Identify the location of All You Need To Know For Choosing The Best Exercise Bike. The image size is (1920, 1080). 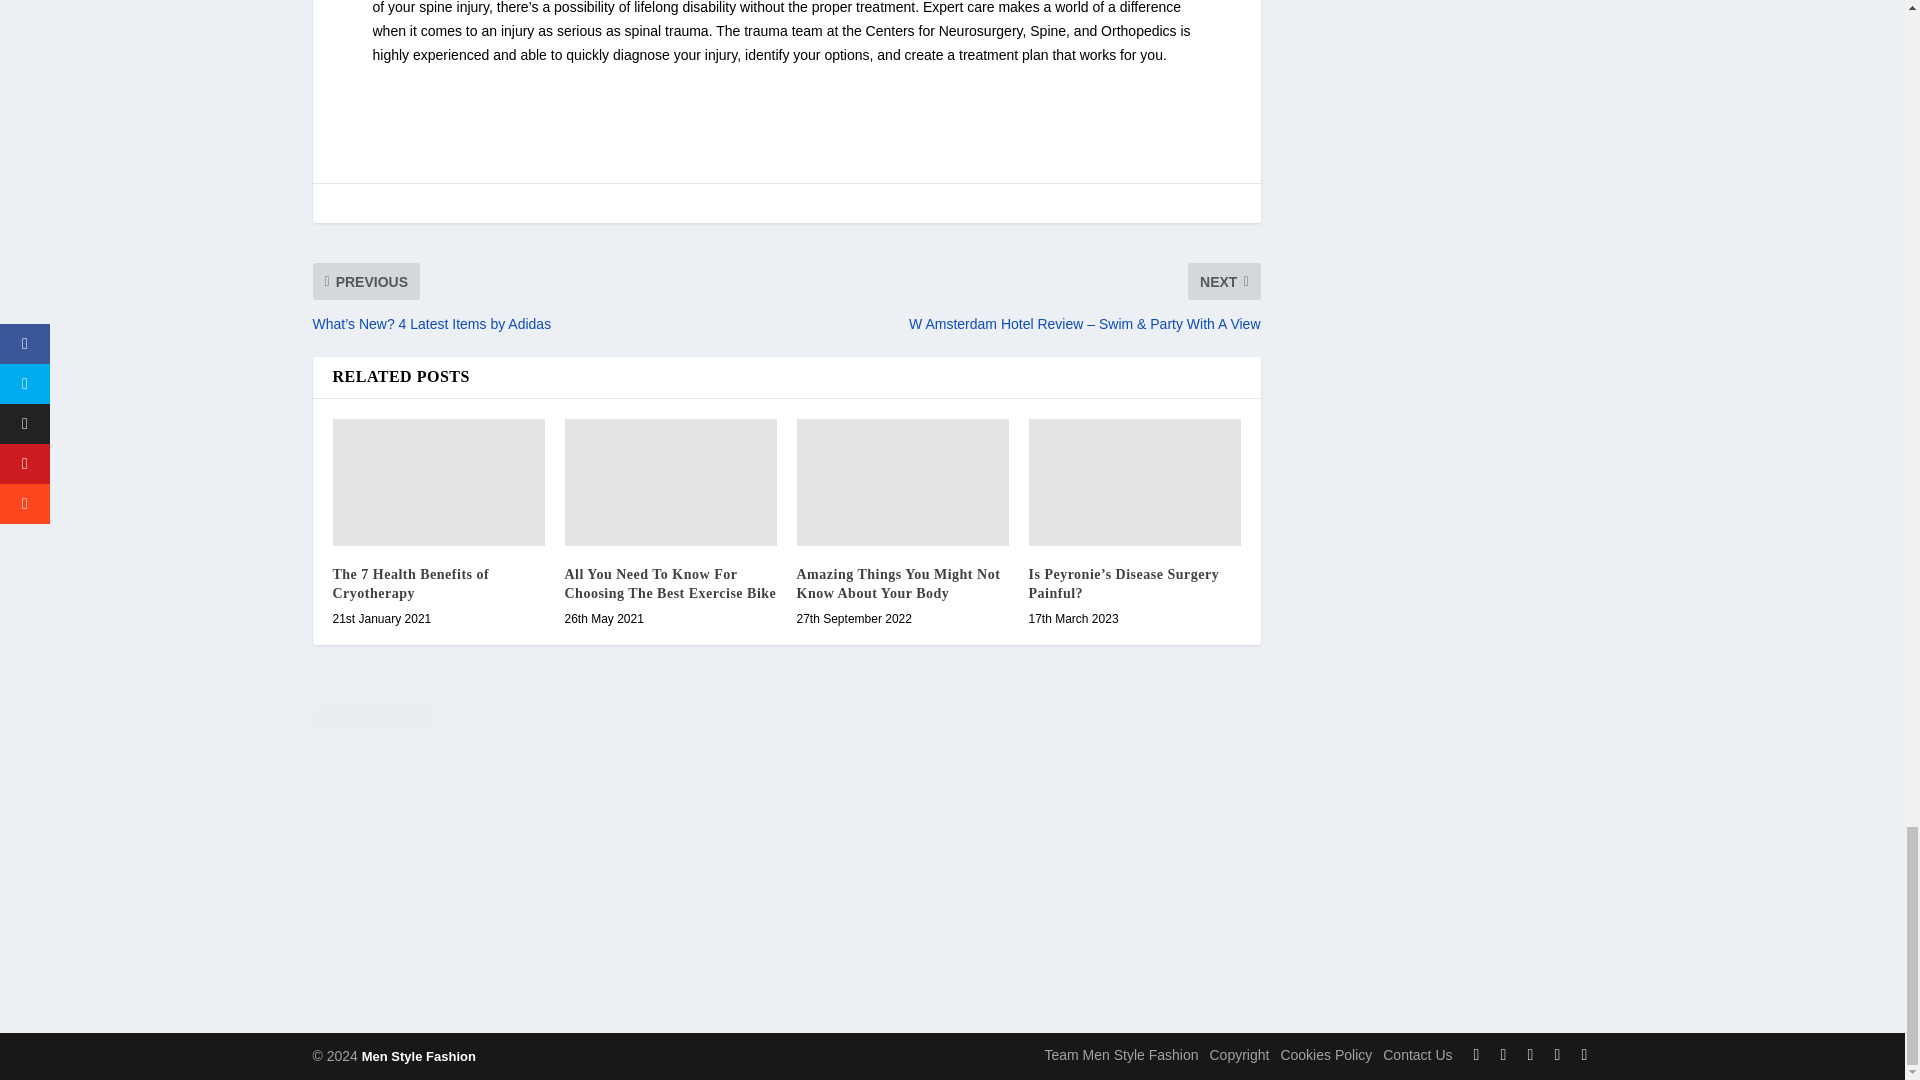
(670, 482).